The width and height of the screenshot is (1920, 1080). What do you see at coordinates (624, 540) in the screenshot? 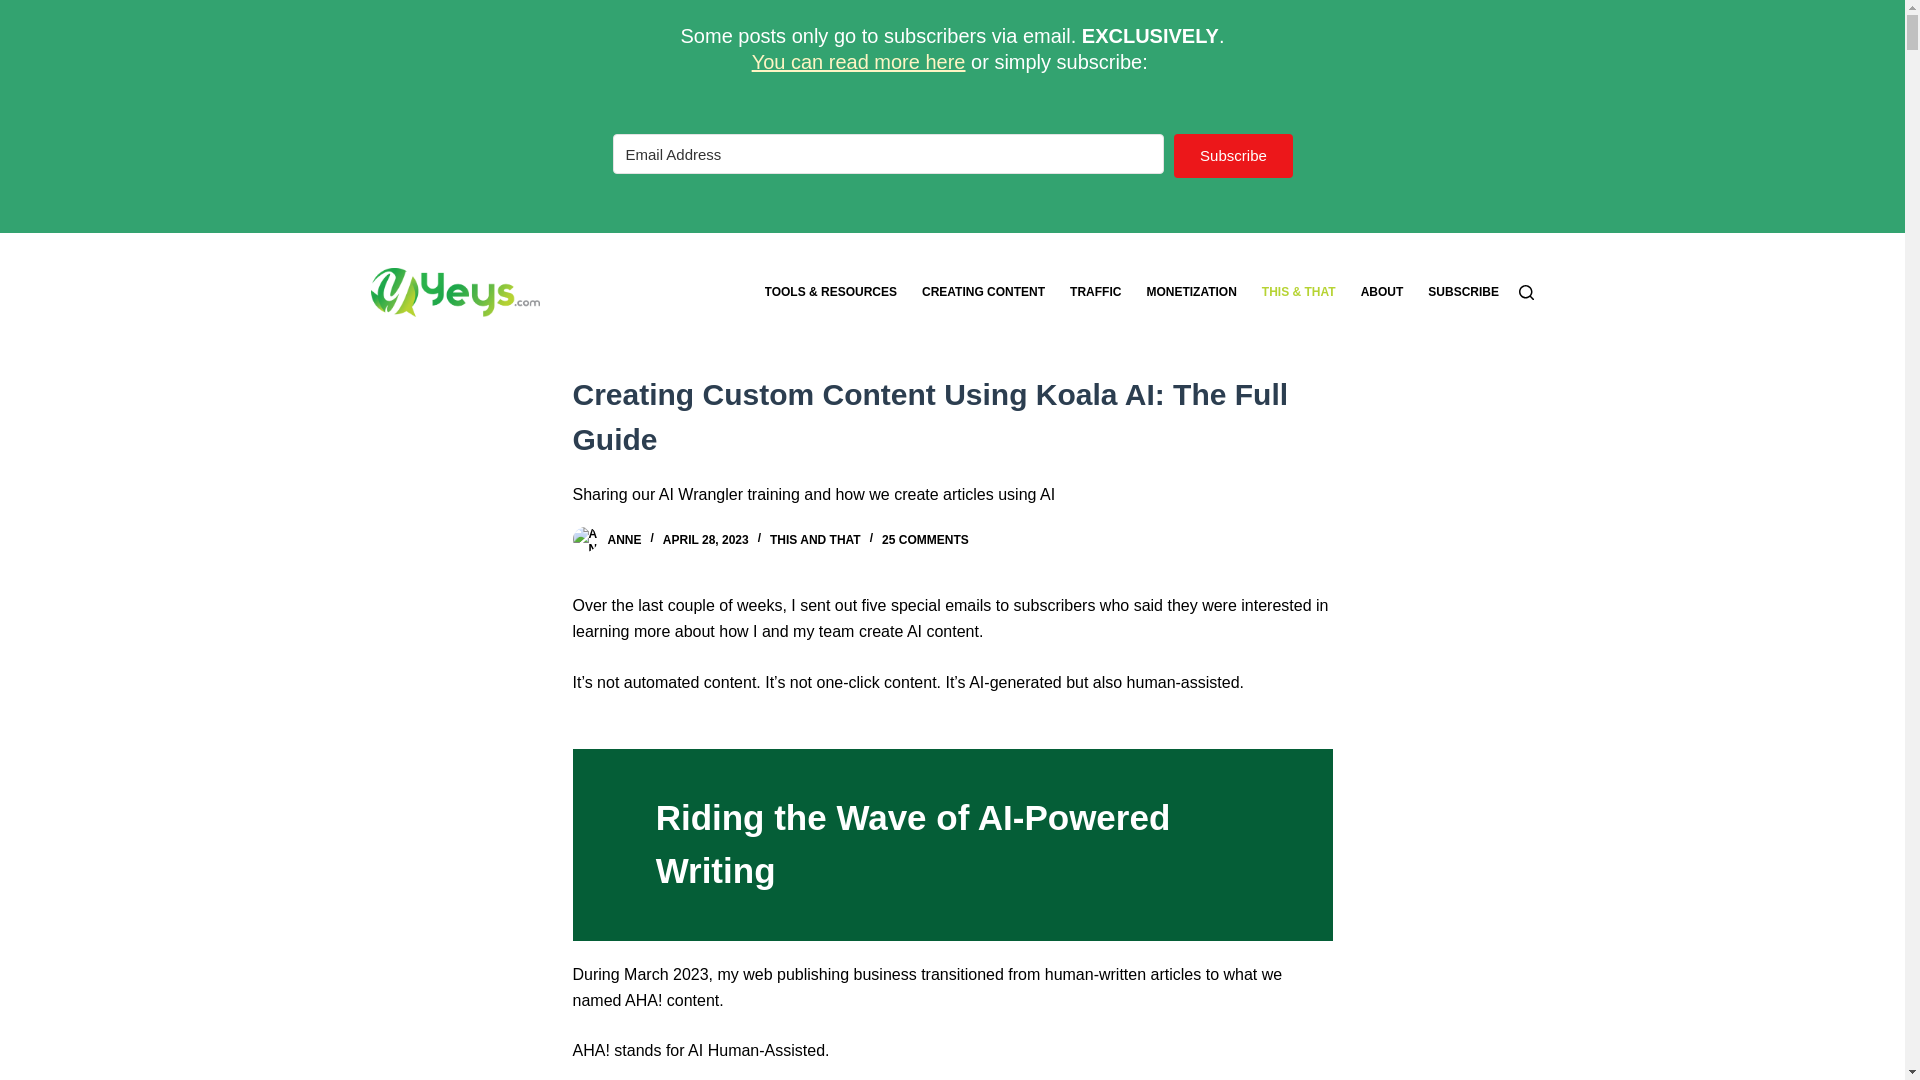
I see `Posts by Anne` at bounding box center [624, 540].